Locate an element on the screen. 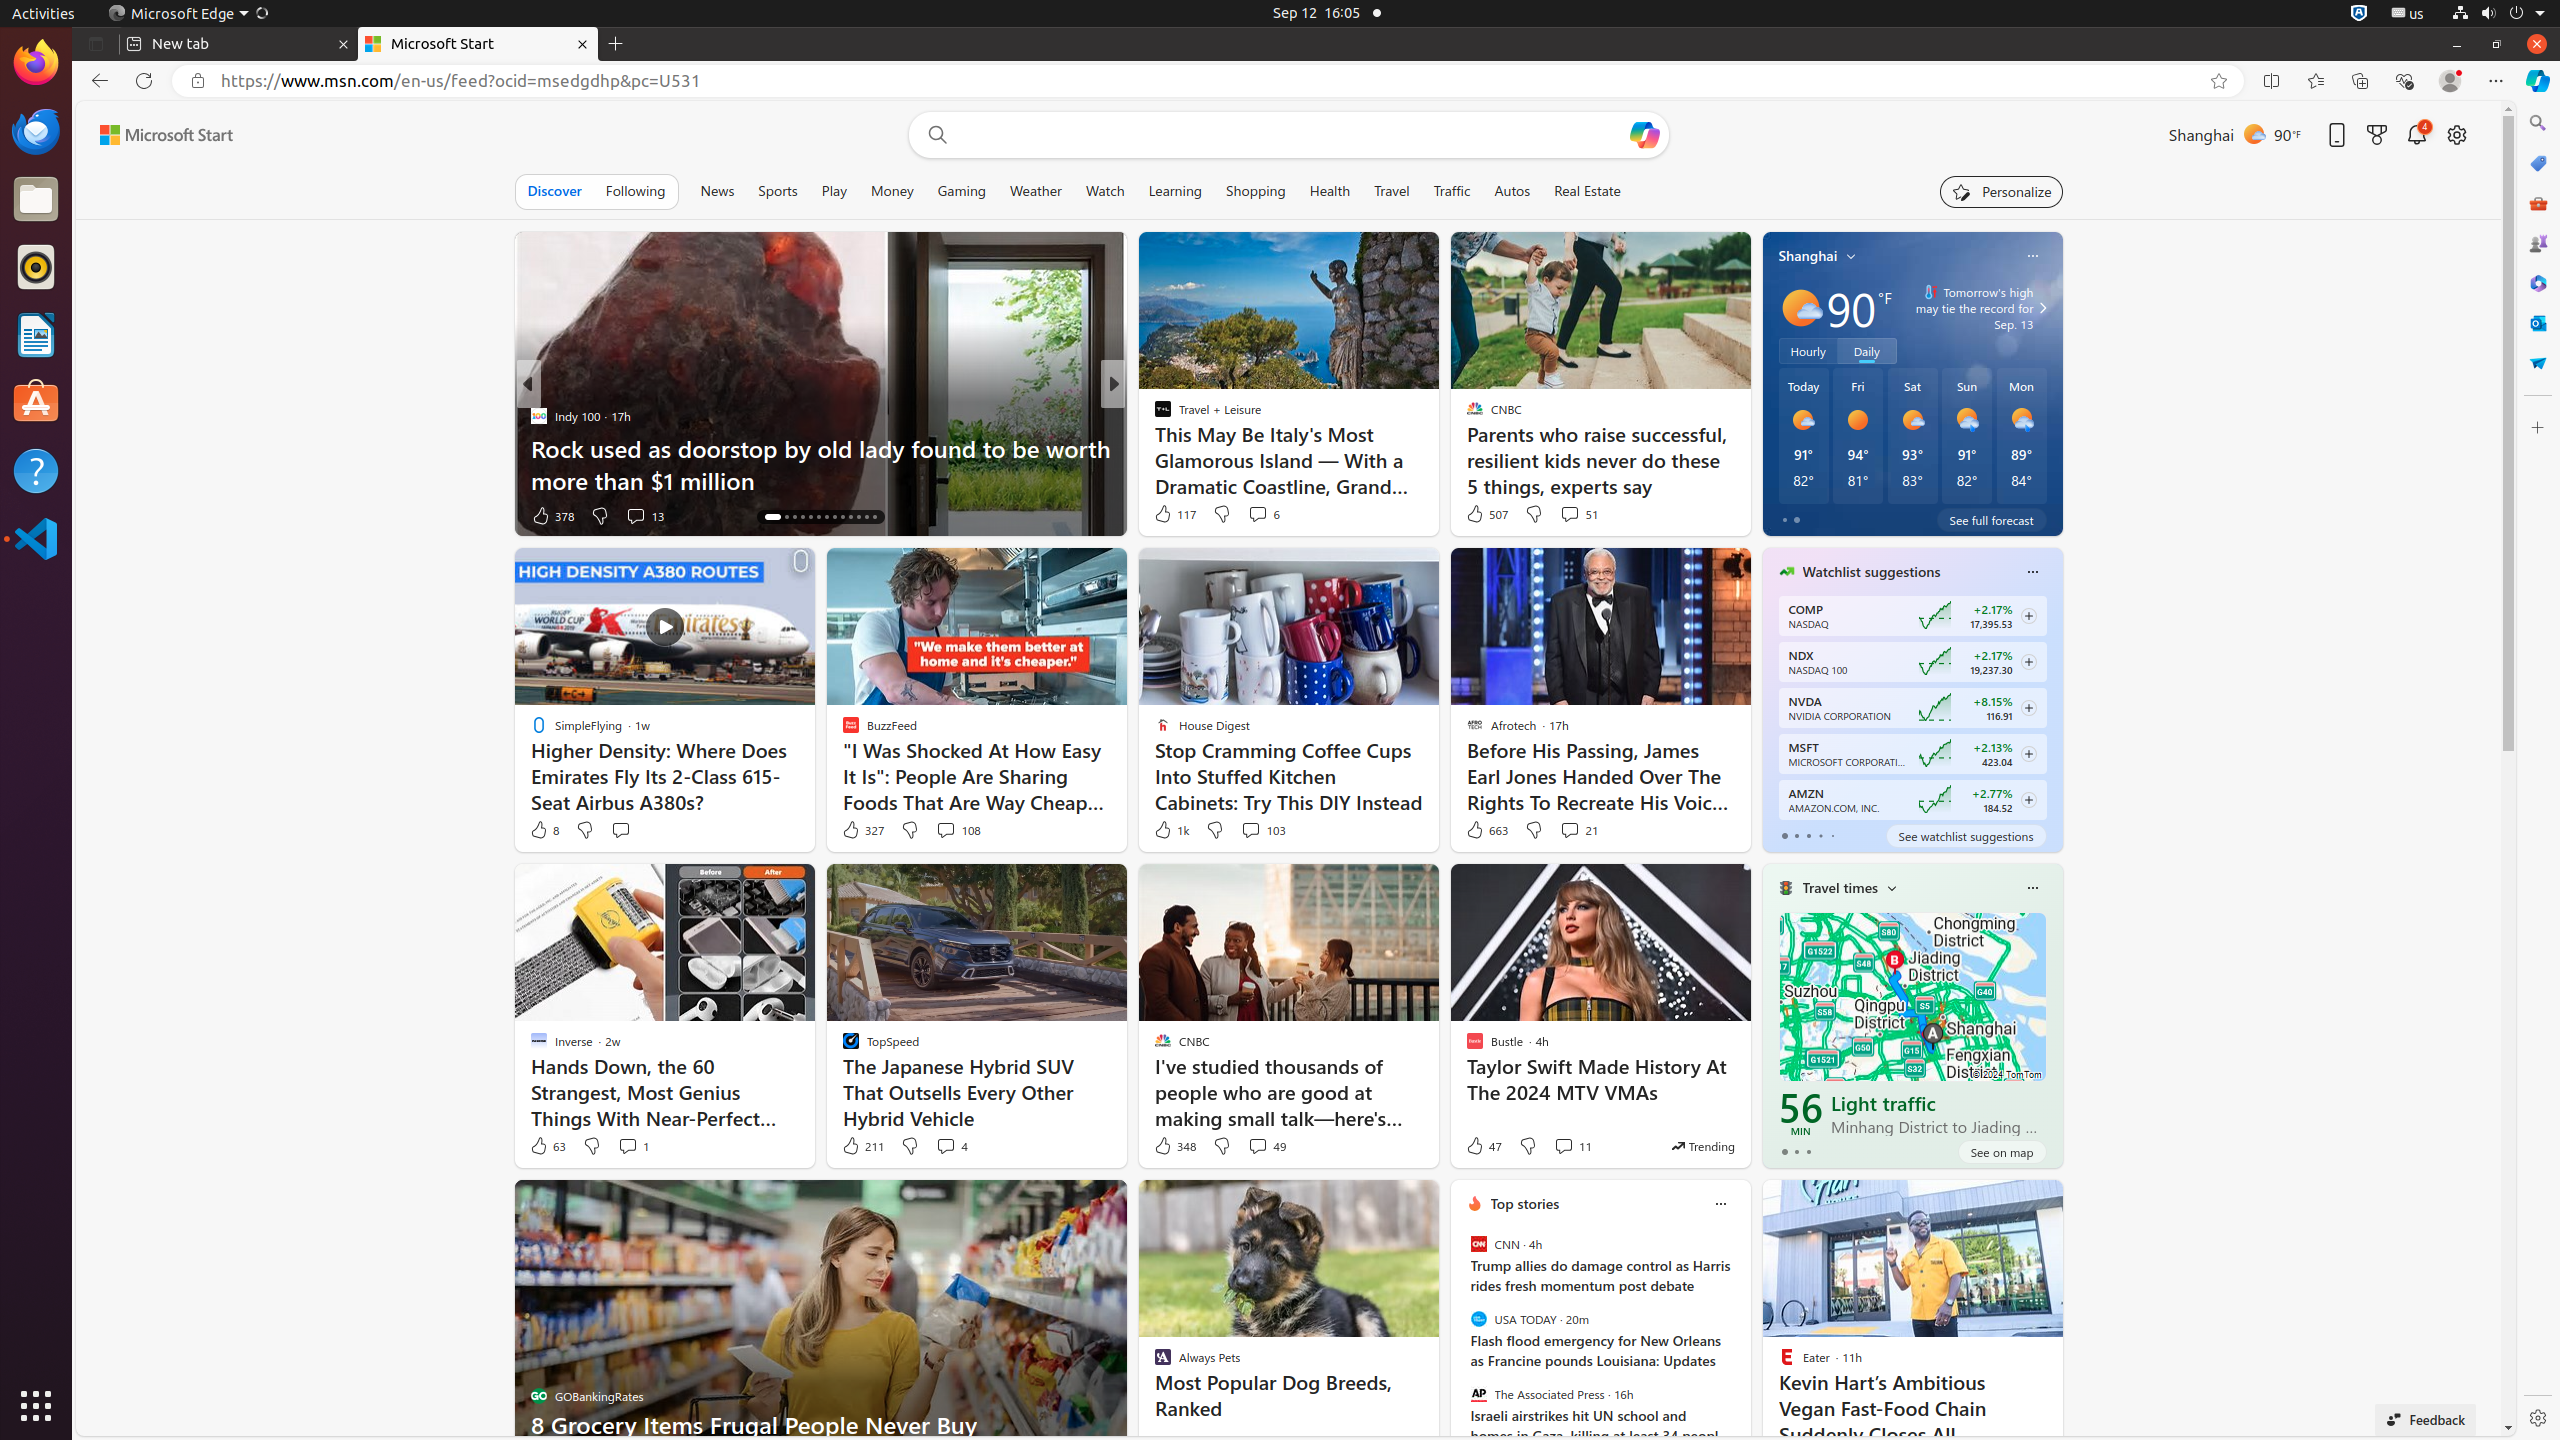 The image size is (2560, 1440). 507 Like is located at coordinates (1486, 514).